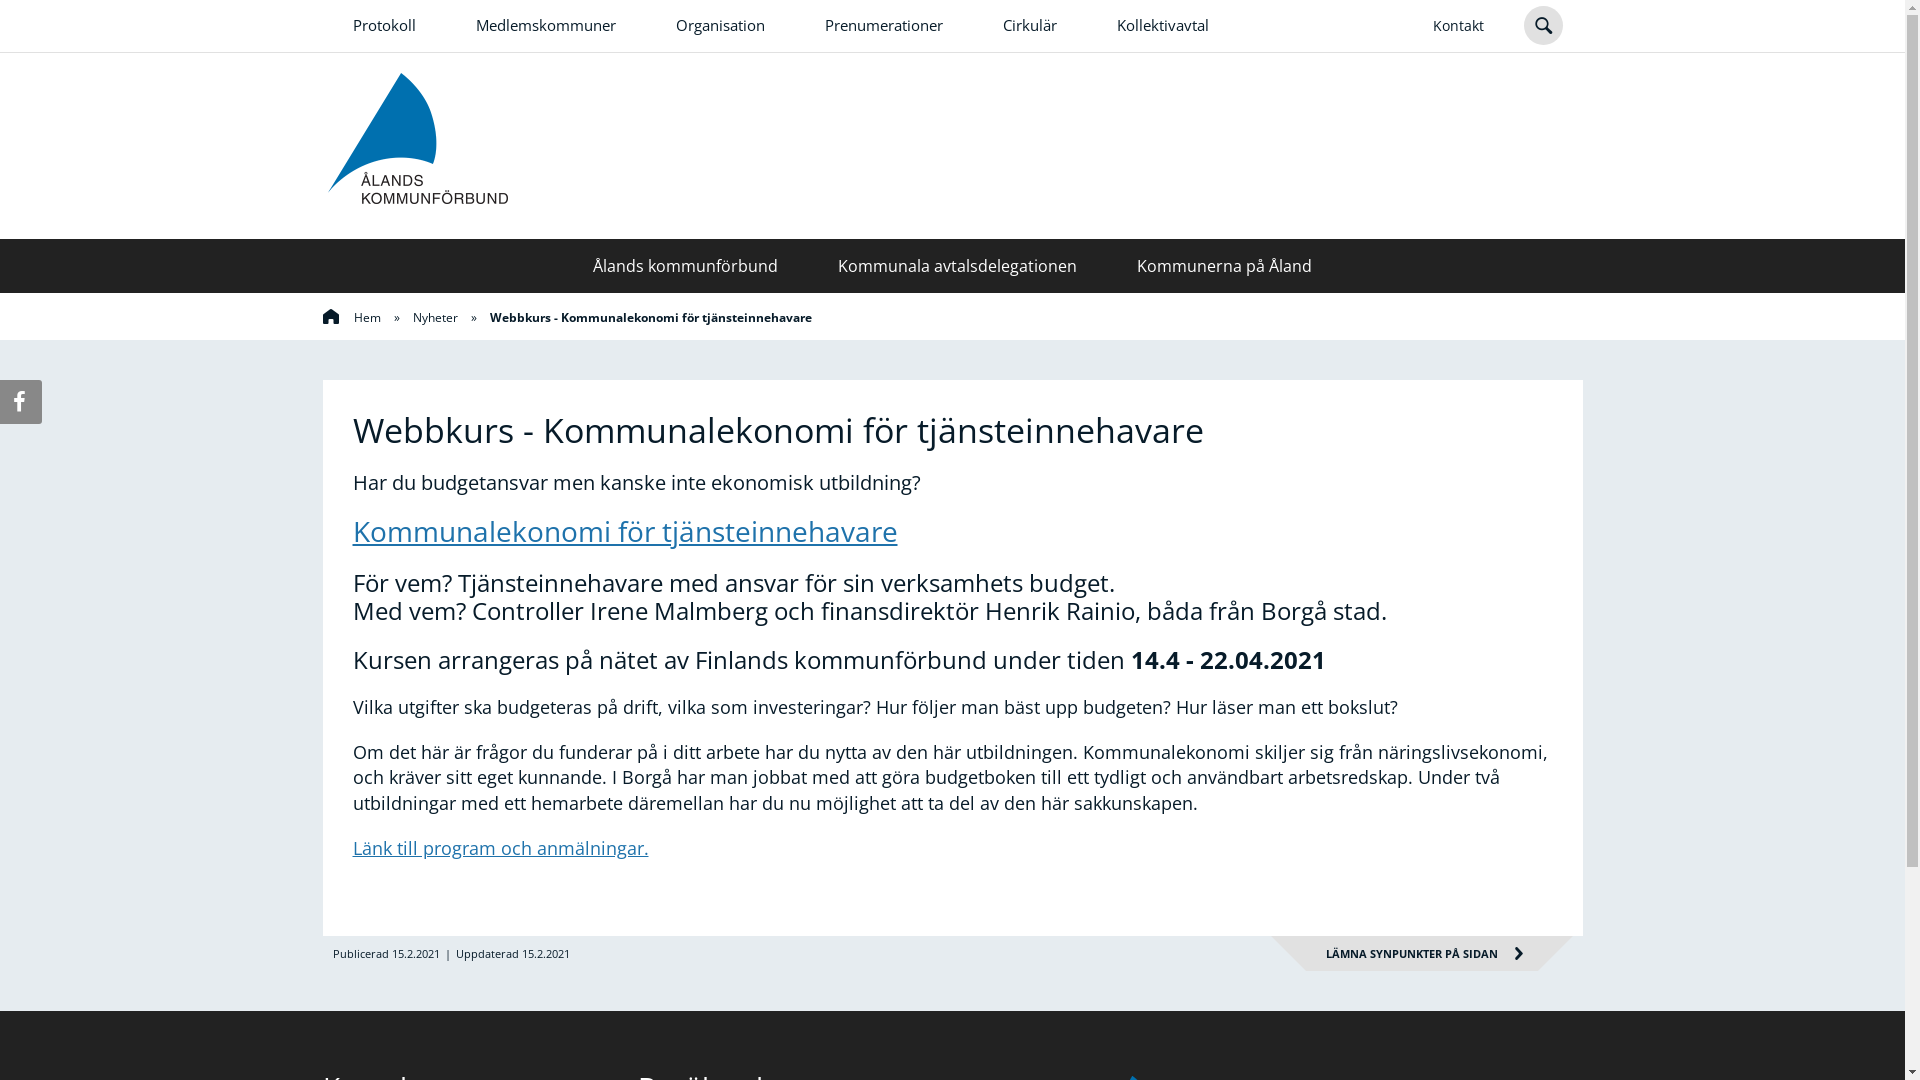 The height and width of the screenshot is (1080, 1920). I want to click on Hem, so click(351, 318).